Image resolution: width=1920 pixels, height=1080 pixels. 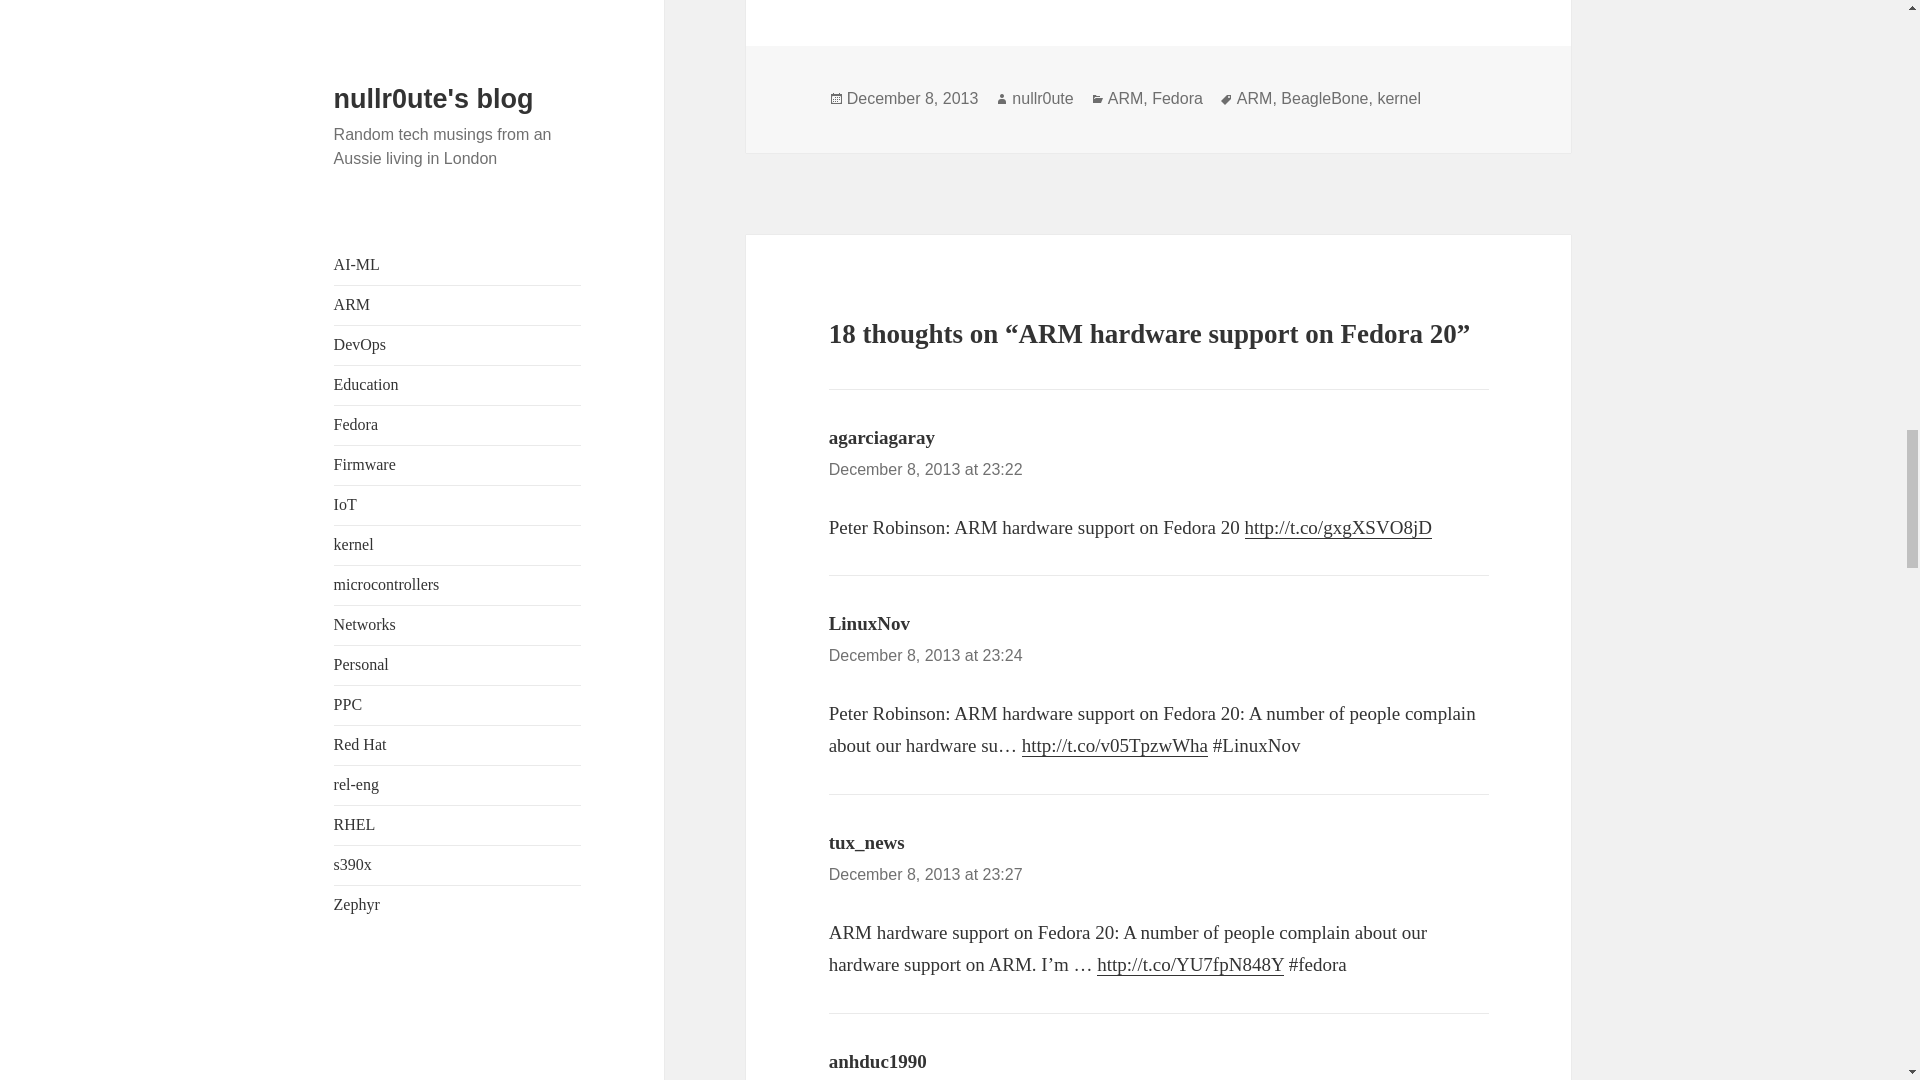 What do you see at coordinates (1126, 98) in the screenshot?
I see `ARM` at bounding box center [1126, 98].